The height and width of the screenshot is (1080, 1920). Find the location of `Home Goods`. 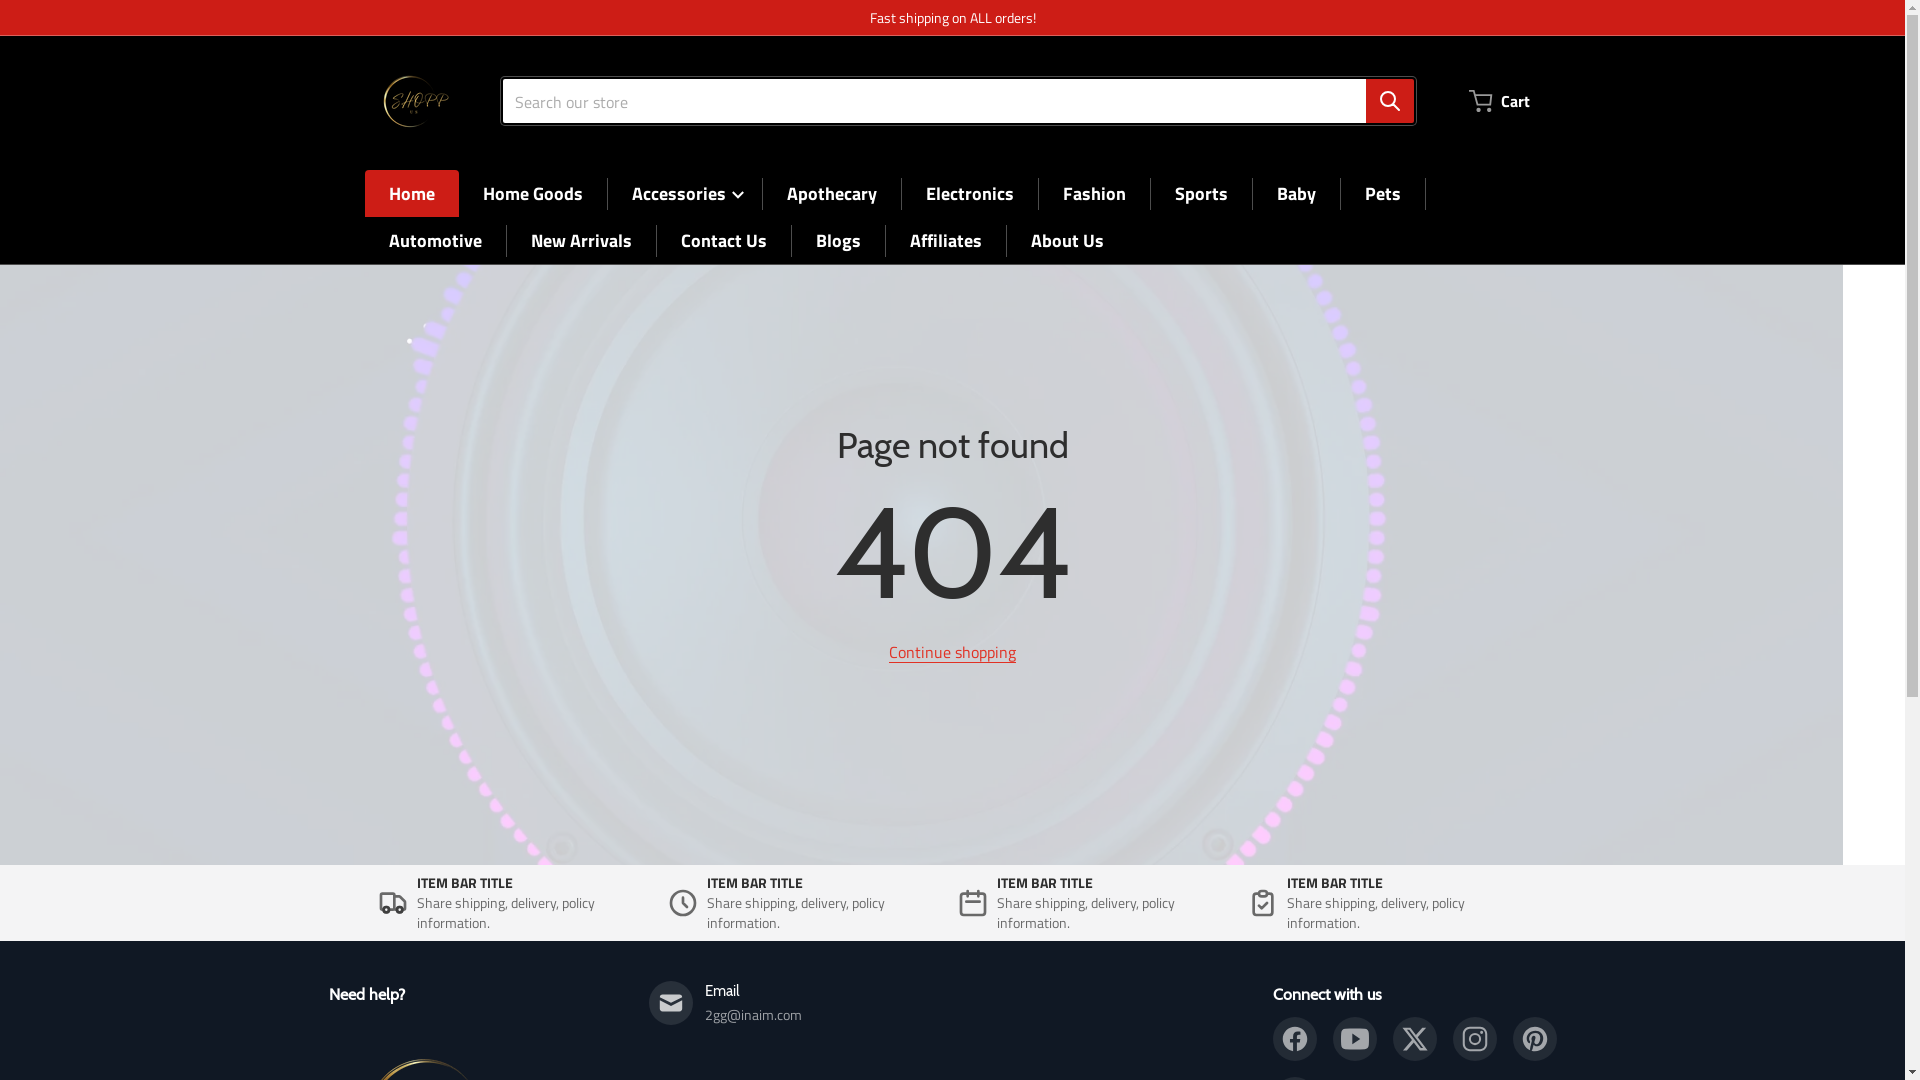

Home Goods is located at coordinates (532, 194).